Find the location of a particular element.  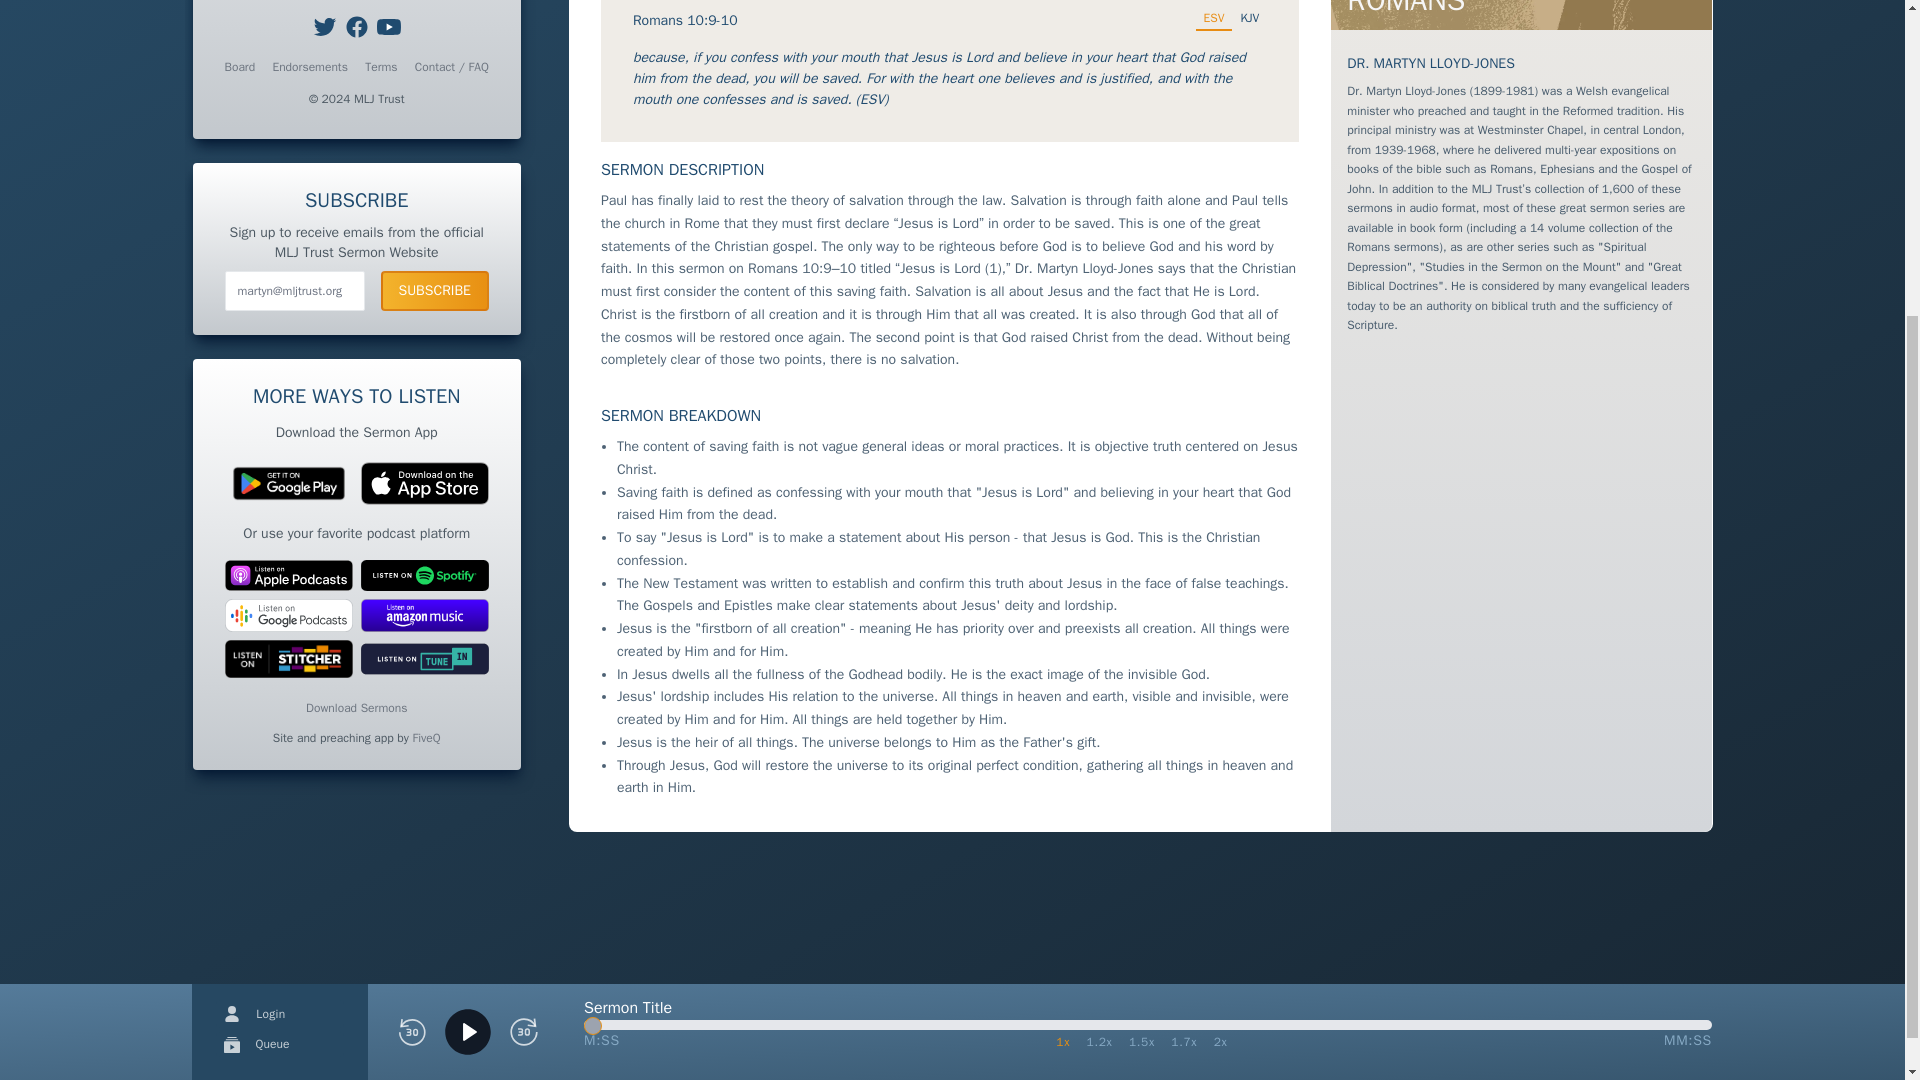

MLJ Trust on YouTube is located at coordinates (388, 26).